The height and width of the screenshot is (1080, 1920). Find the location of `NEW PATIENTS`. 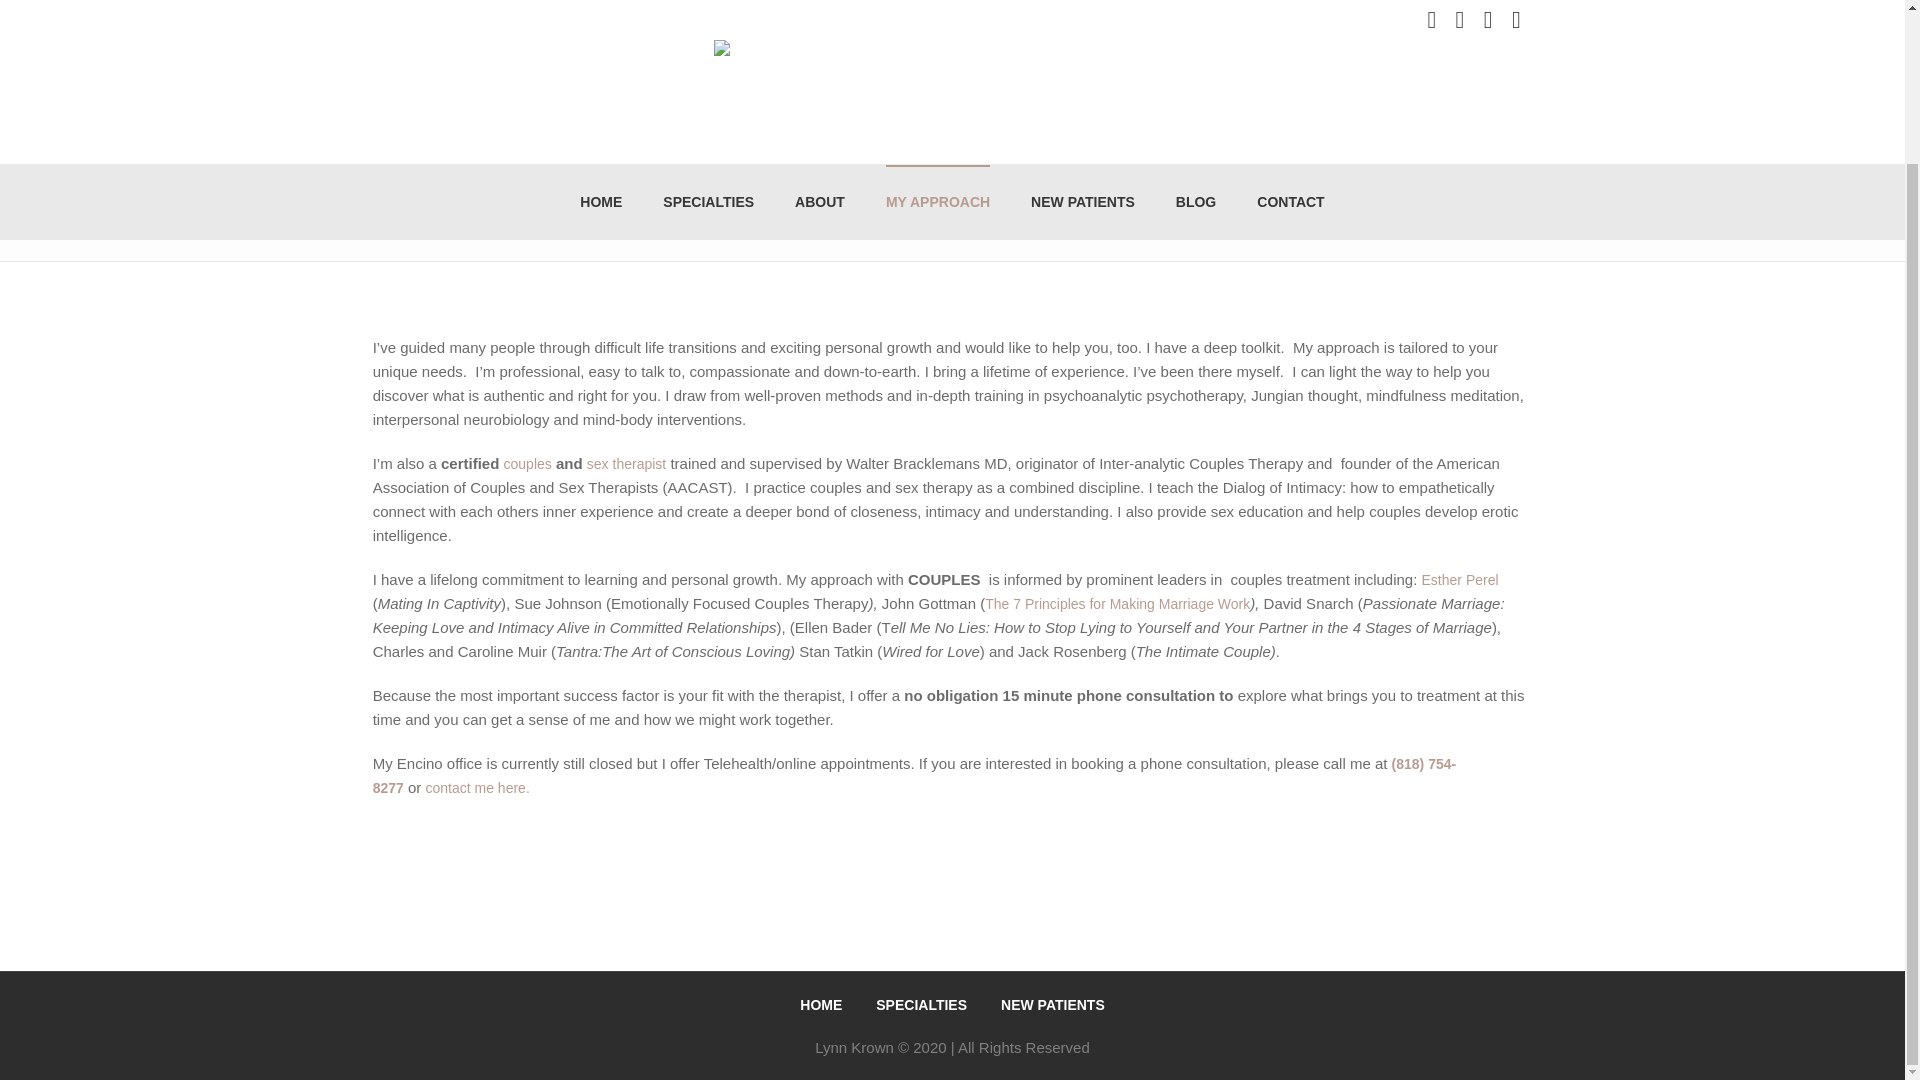

NEW PATIENTS is located at coordinates (1083, 30).